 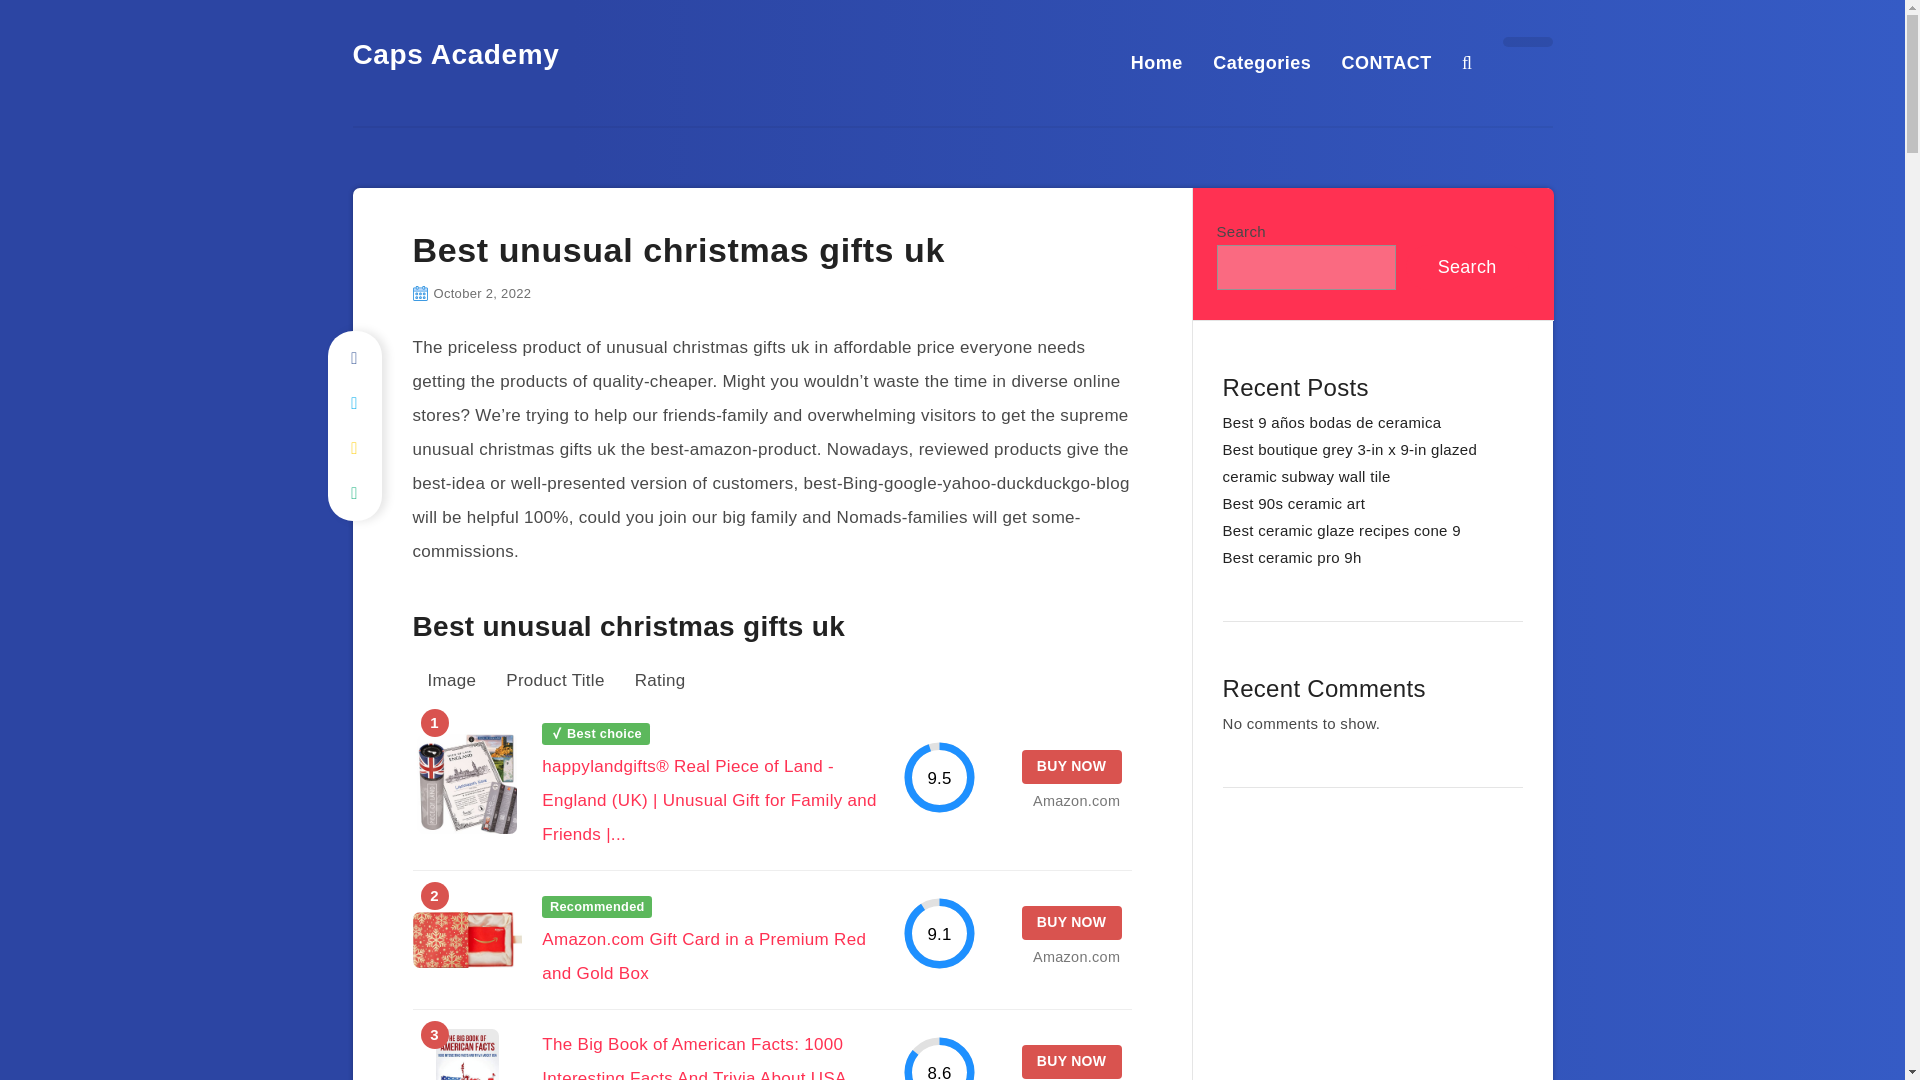 I want to click on Categories, so click(x=1262, y=62).